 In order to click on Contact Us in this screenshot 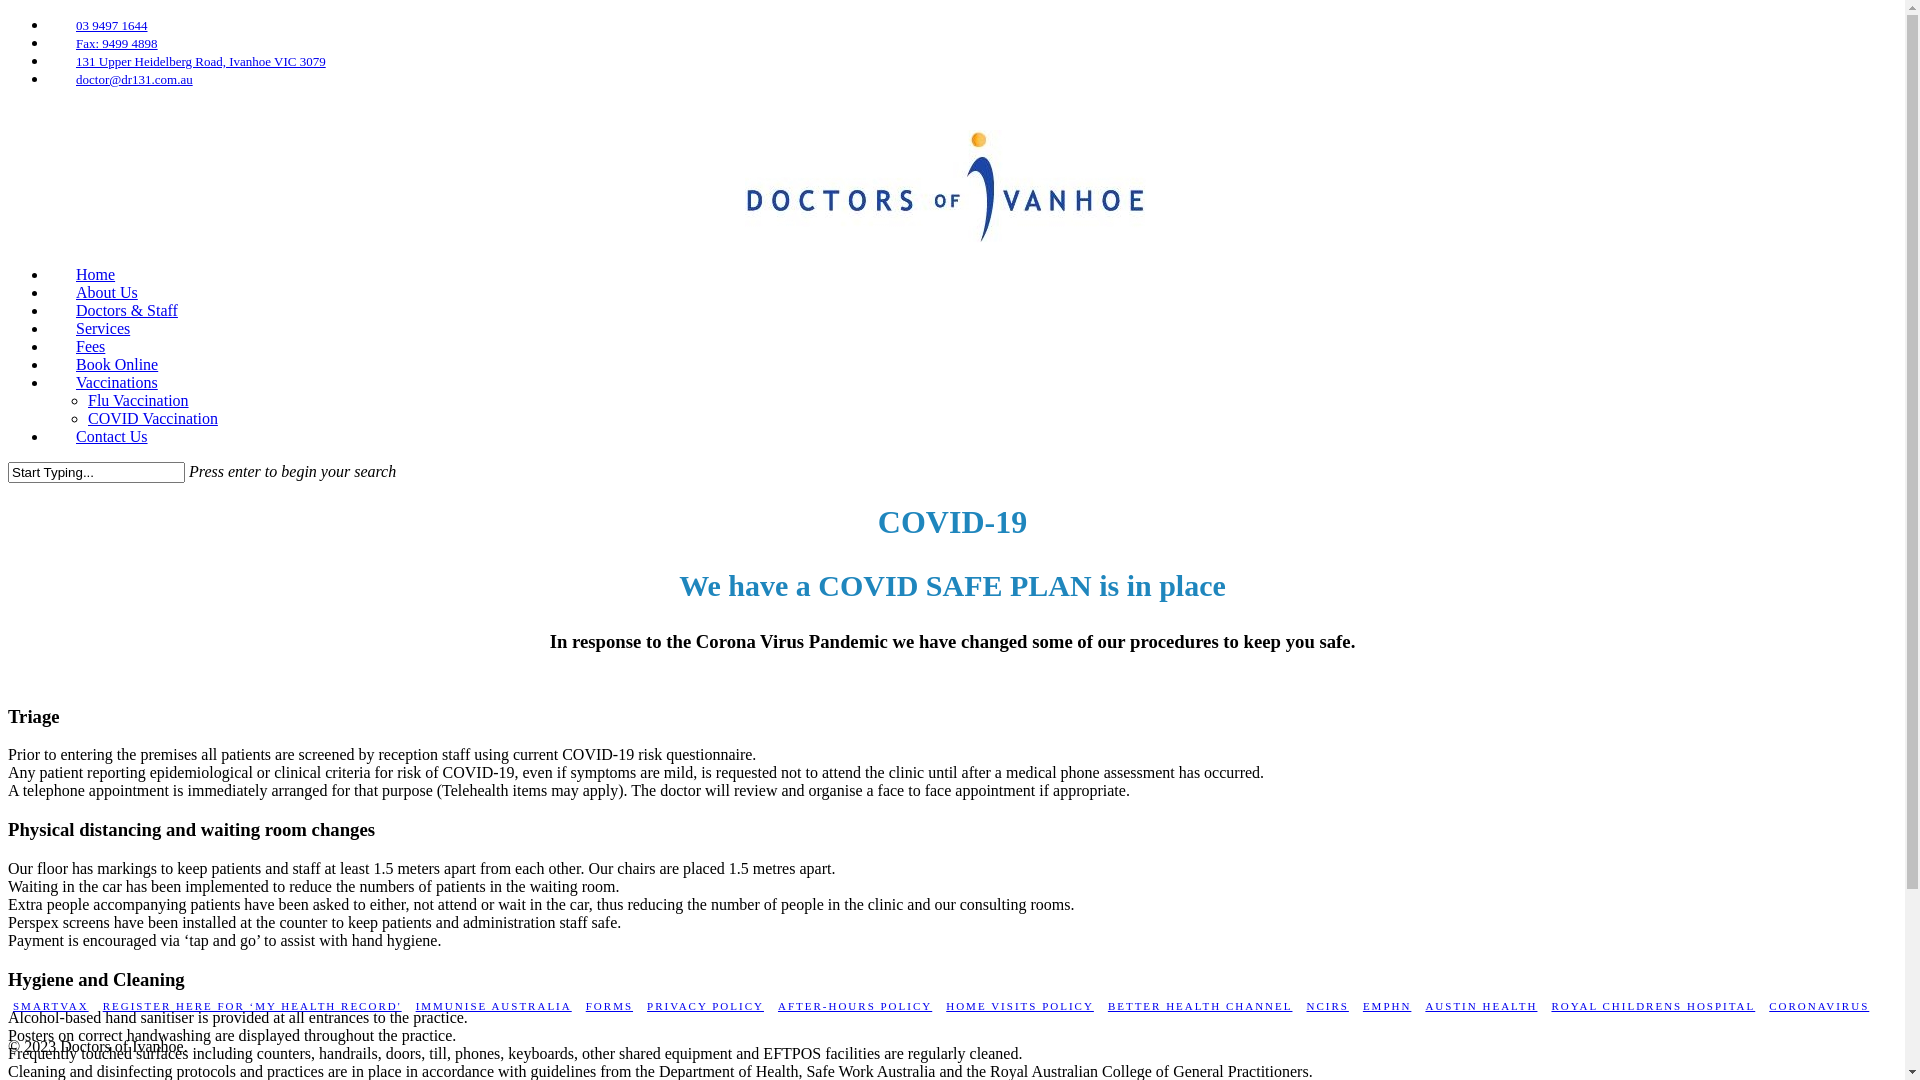, I will do `click(112, 436)`.